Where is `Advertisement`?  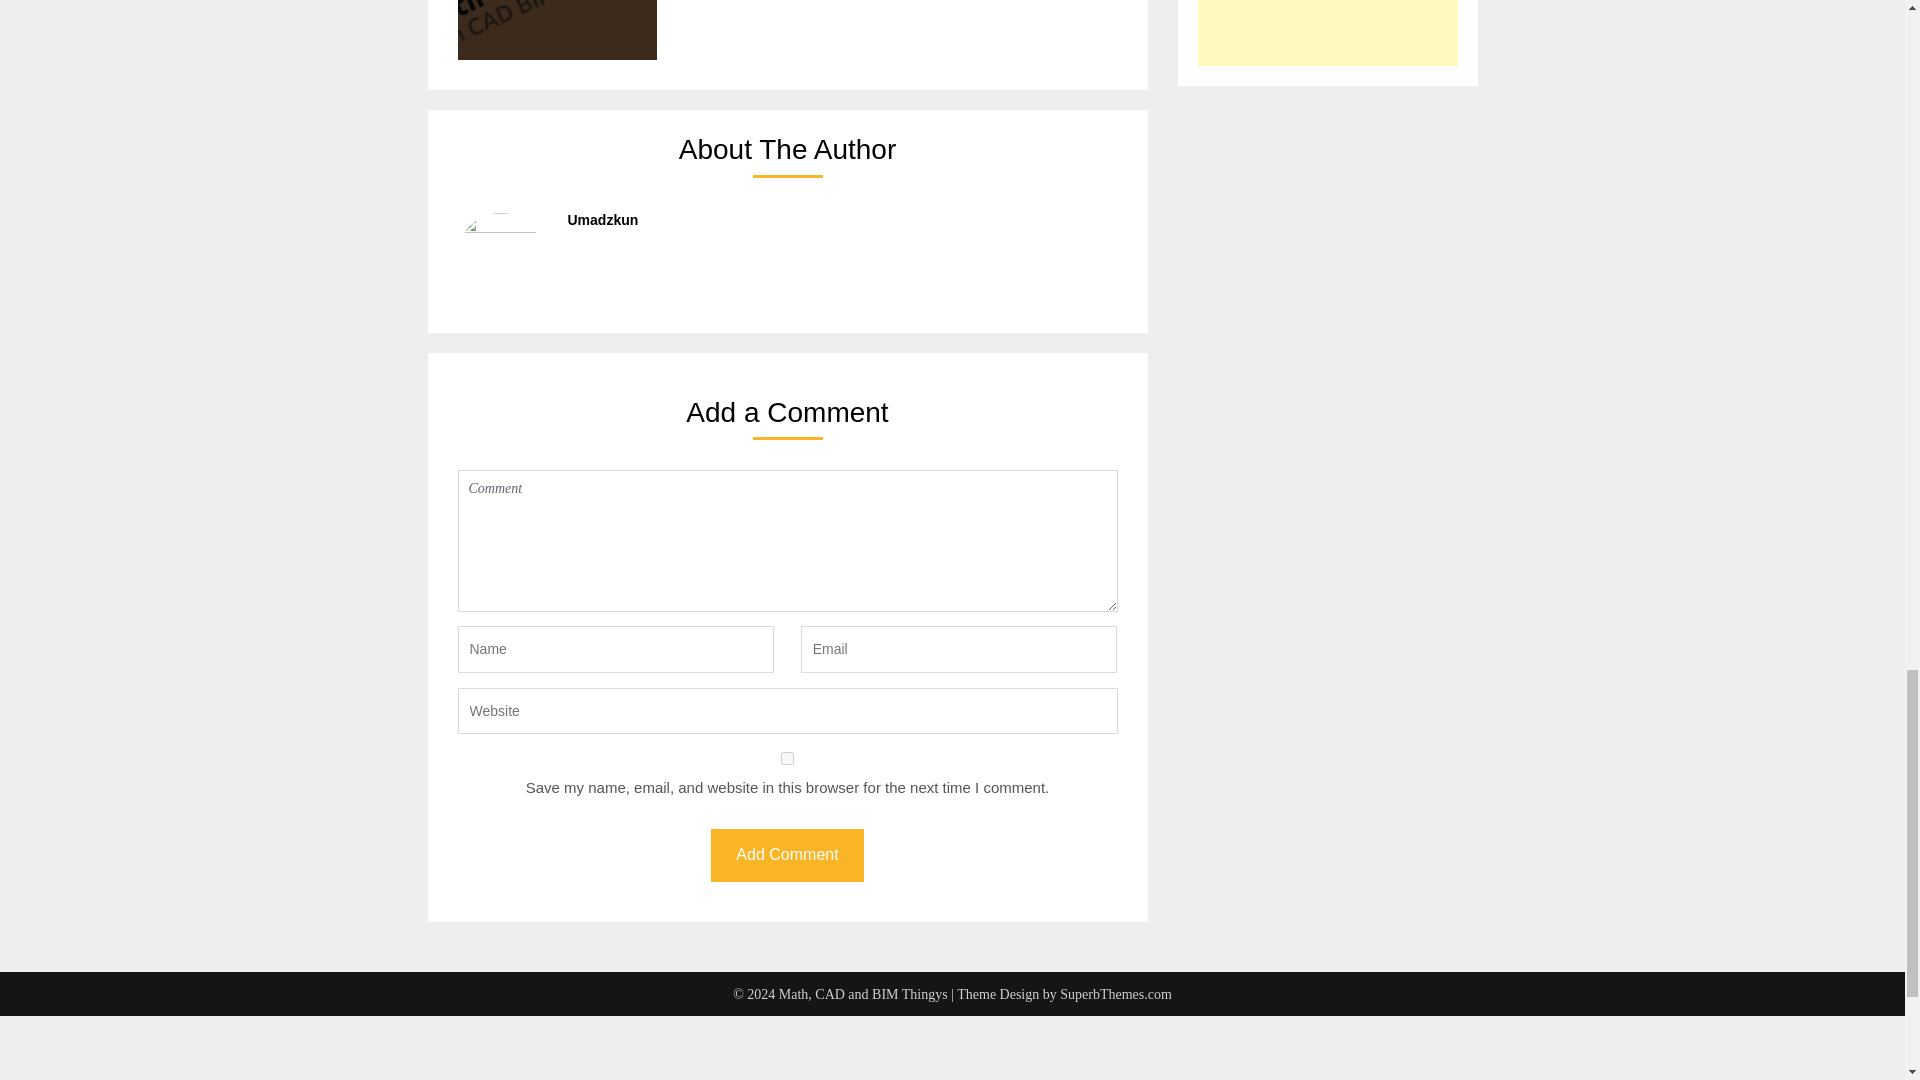
Advertisement is located at coordinates (600, 1048).